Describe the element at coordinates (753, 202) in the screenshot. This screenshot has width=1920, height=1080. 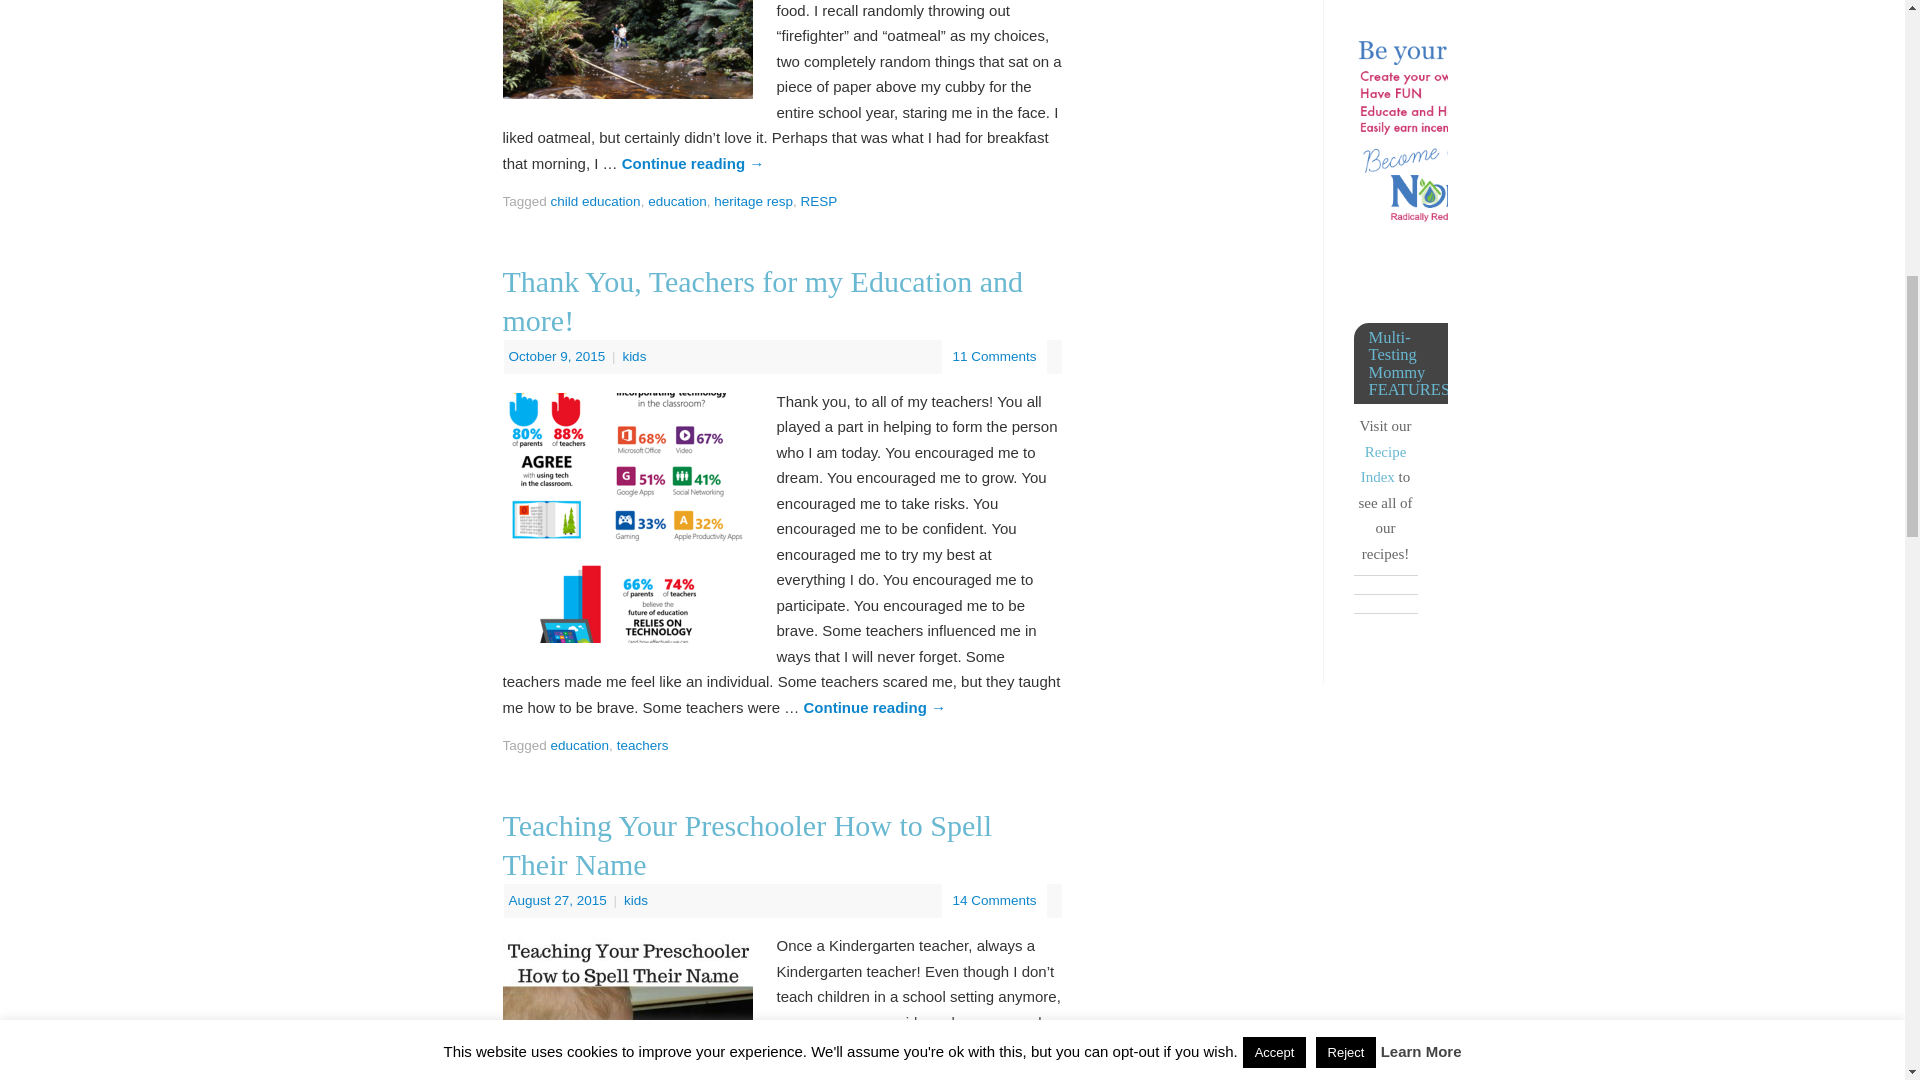
I see `heritage resp` at that location.